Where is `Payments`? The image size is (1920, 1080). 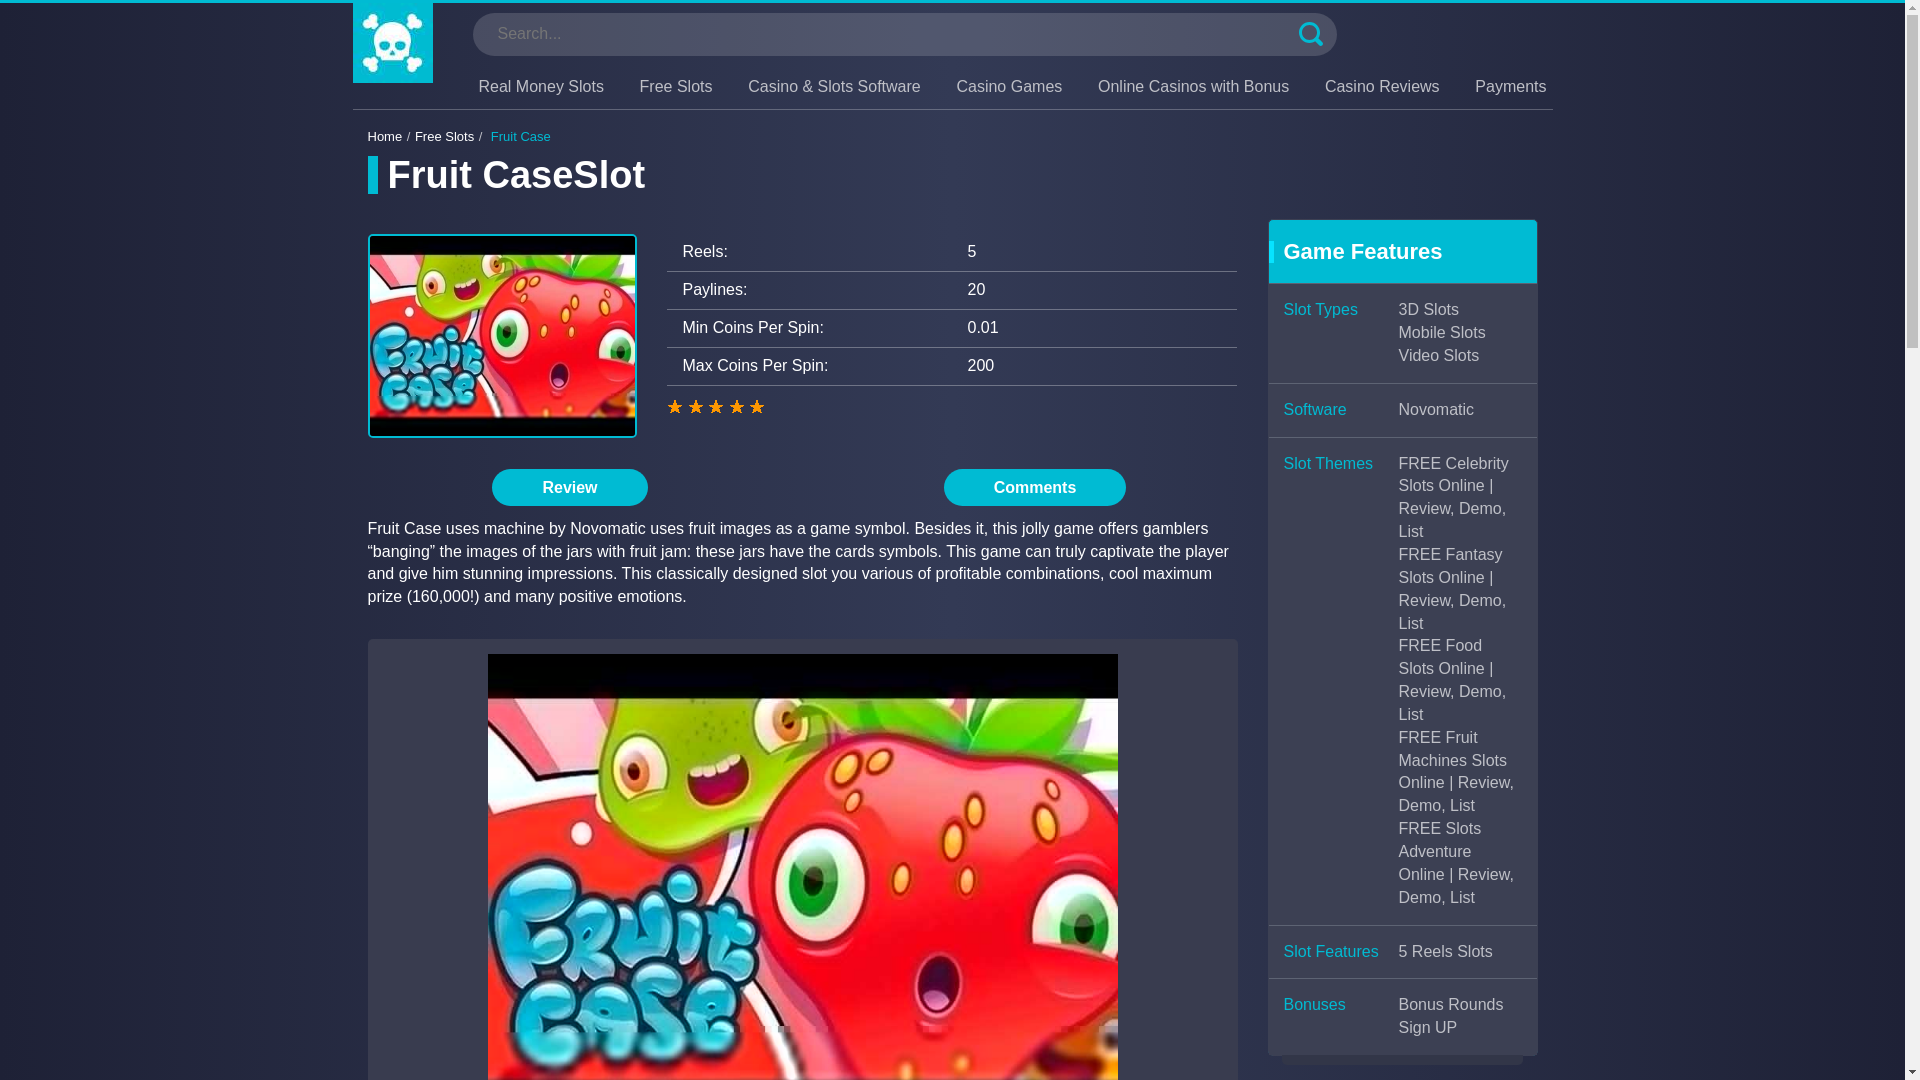 Payments is located at coordinates (1510, 86).